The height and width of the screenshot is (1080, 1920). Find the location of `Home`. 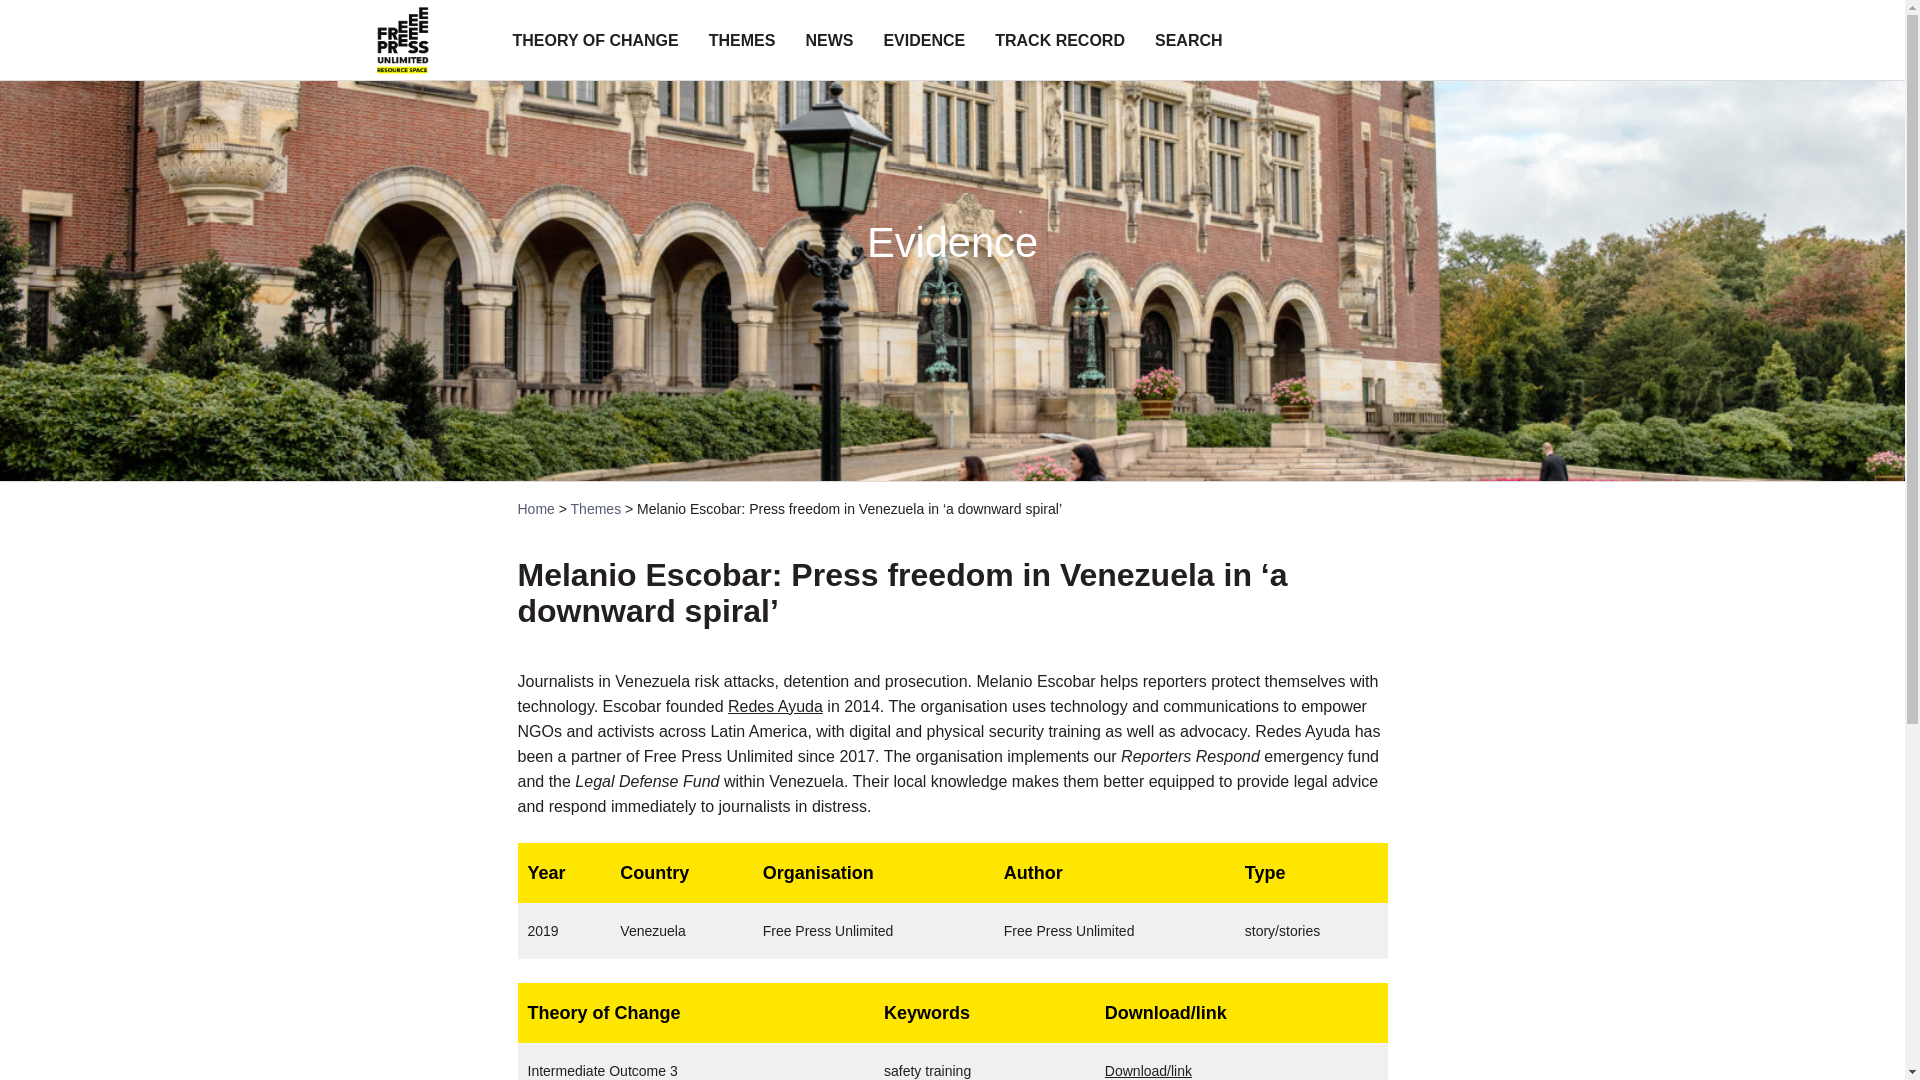

Home is located at coordinates (536, 509).